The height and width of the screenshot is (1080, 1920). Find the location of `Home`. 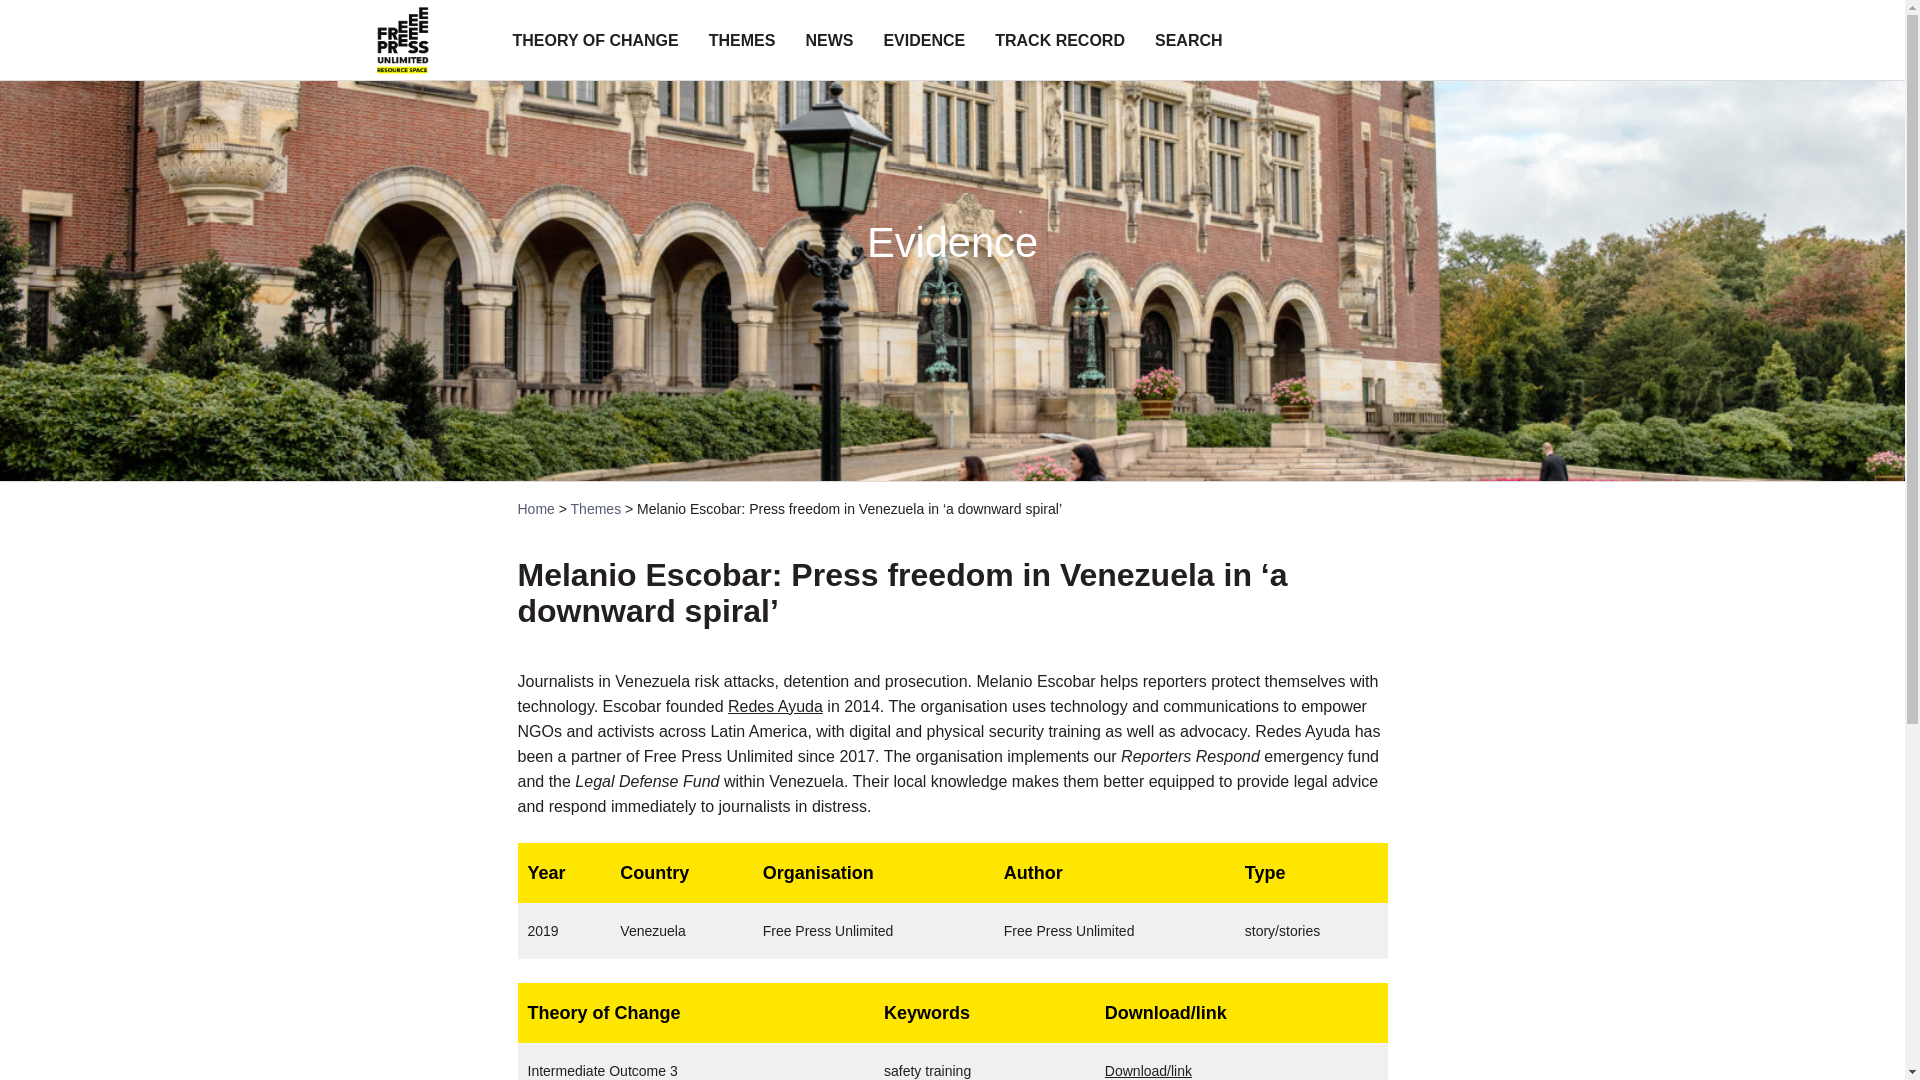

Home is located at coordinates (536, 509).